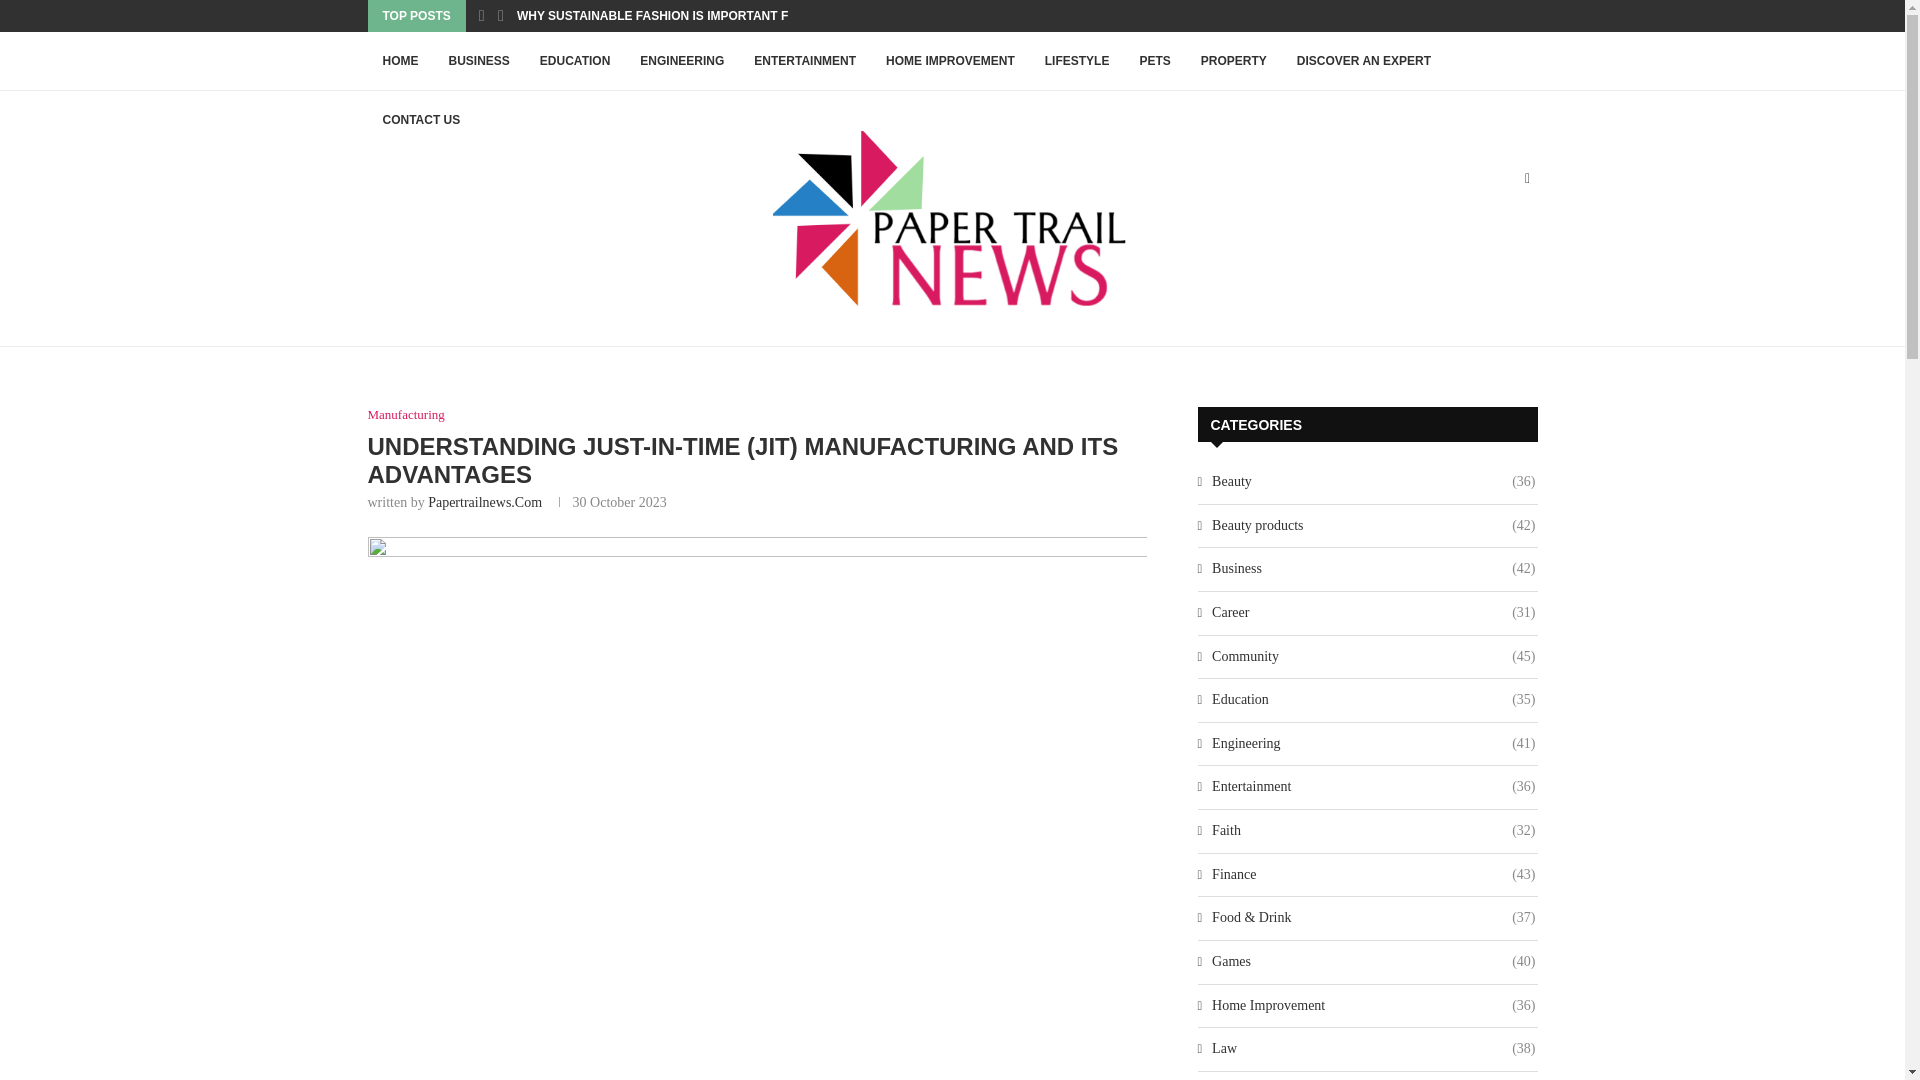  I want to click on PETS, so click(1154, 61).